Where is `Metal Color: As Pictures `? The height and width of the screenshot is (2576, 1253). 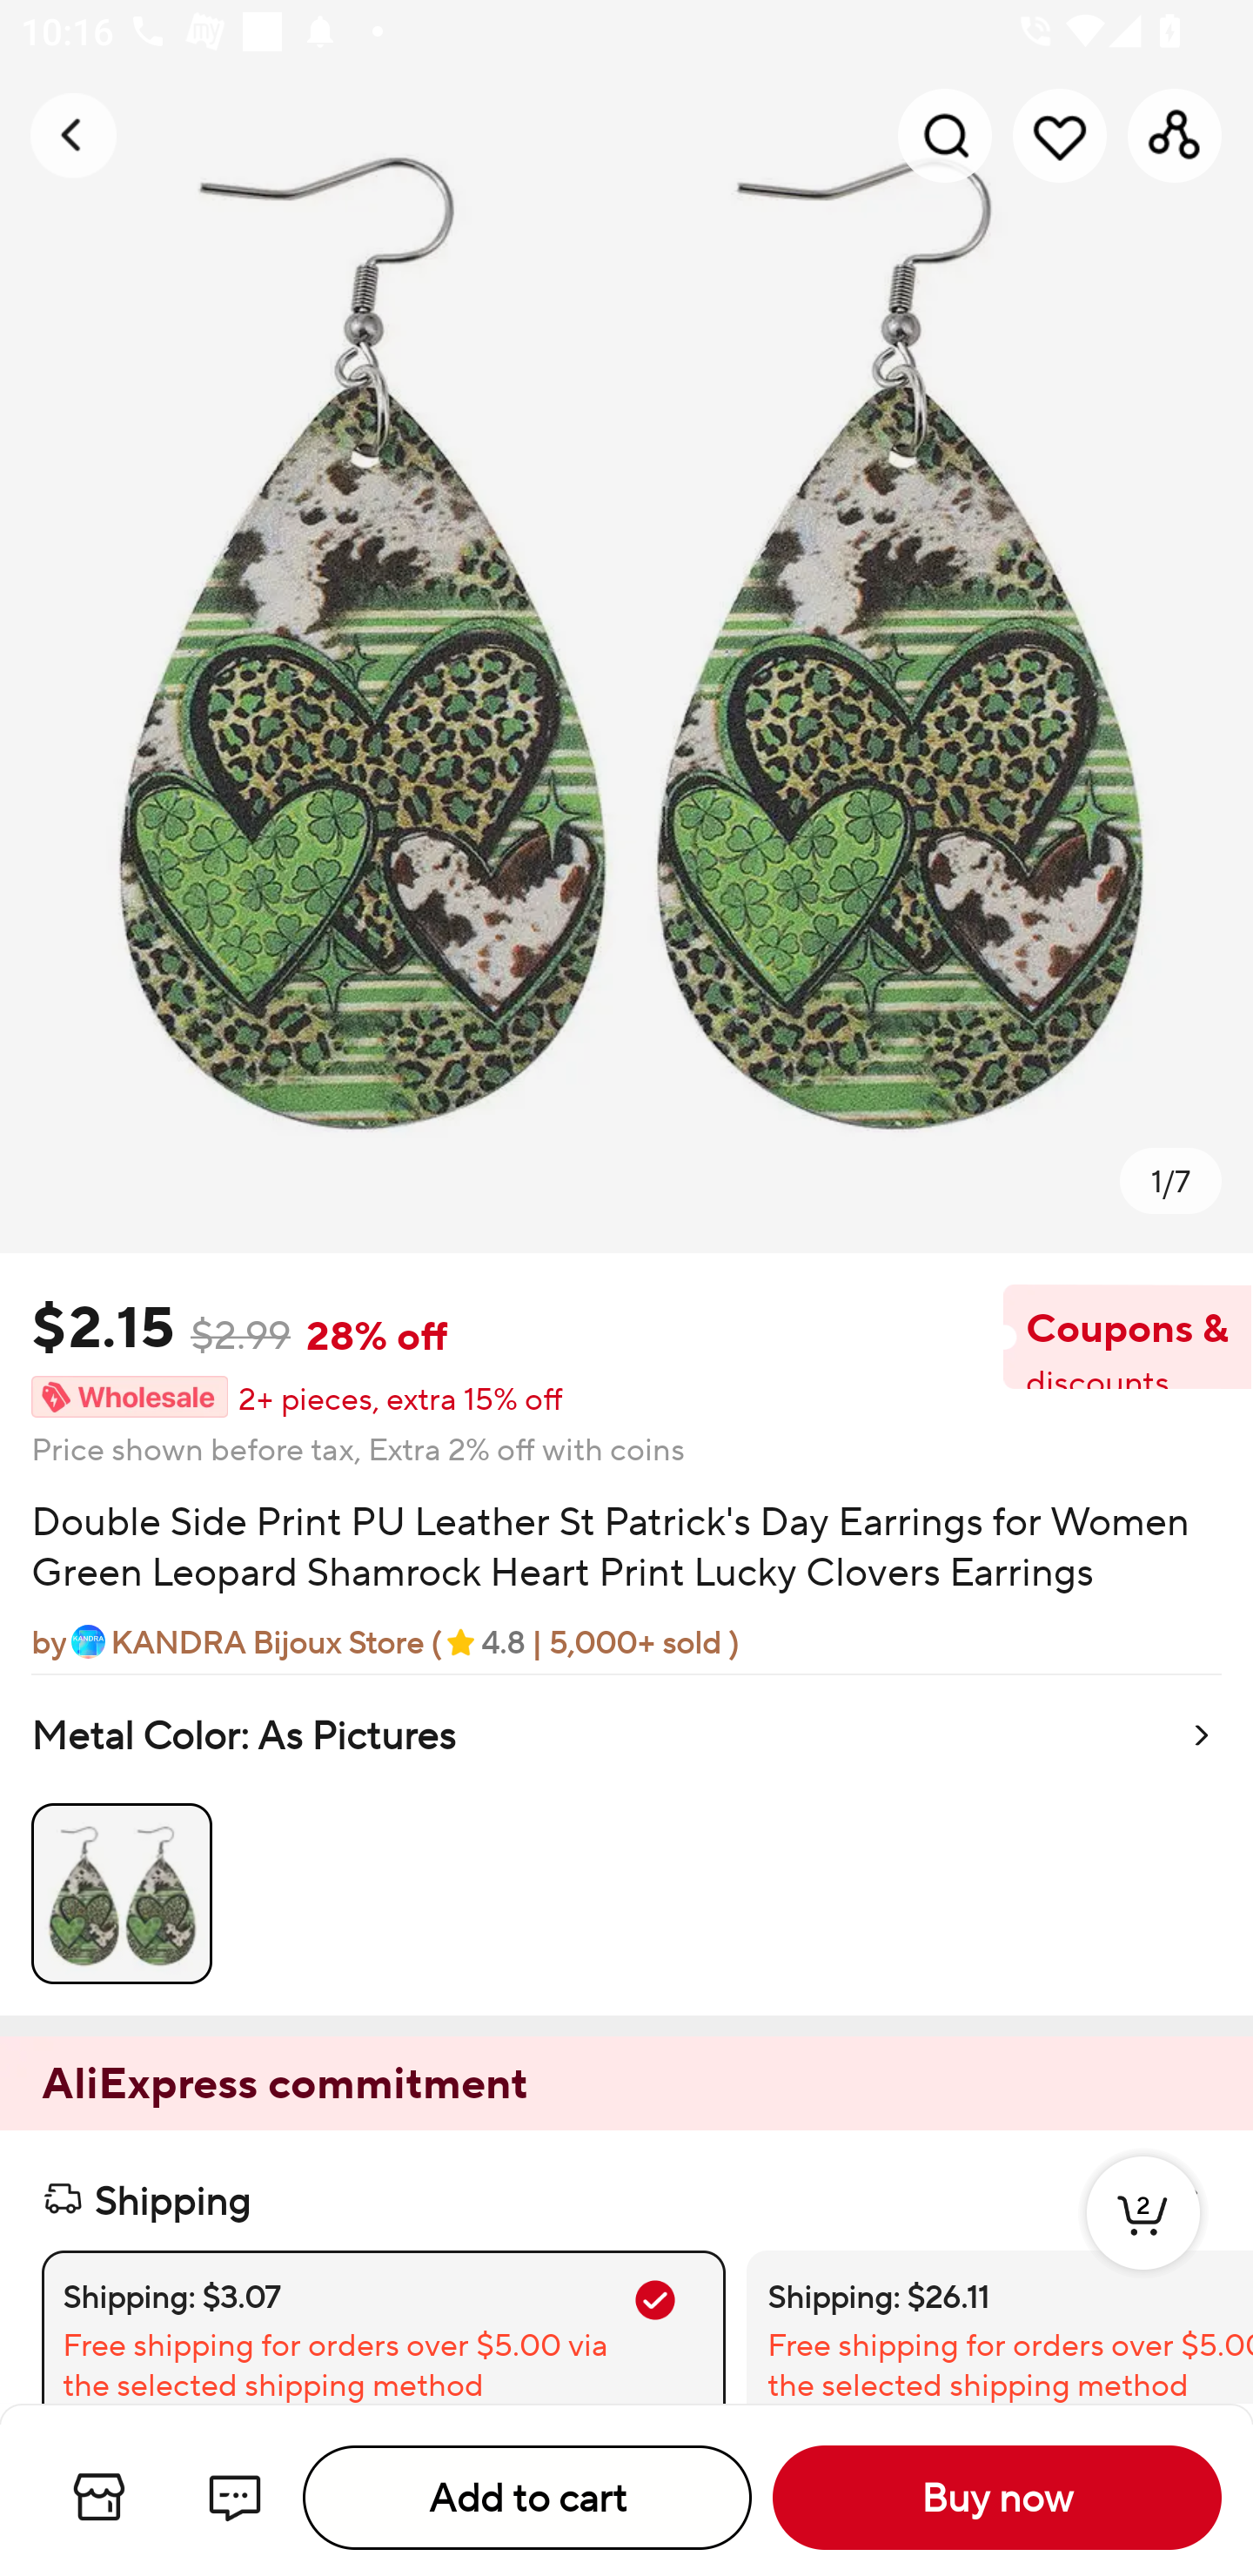
Metal Color: As Pictures  is located at coordinates (626, 1844).